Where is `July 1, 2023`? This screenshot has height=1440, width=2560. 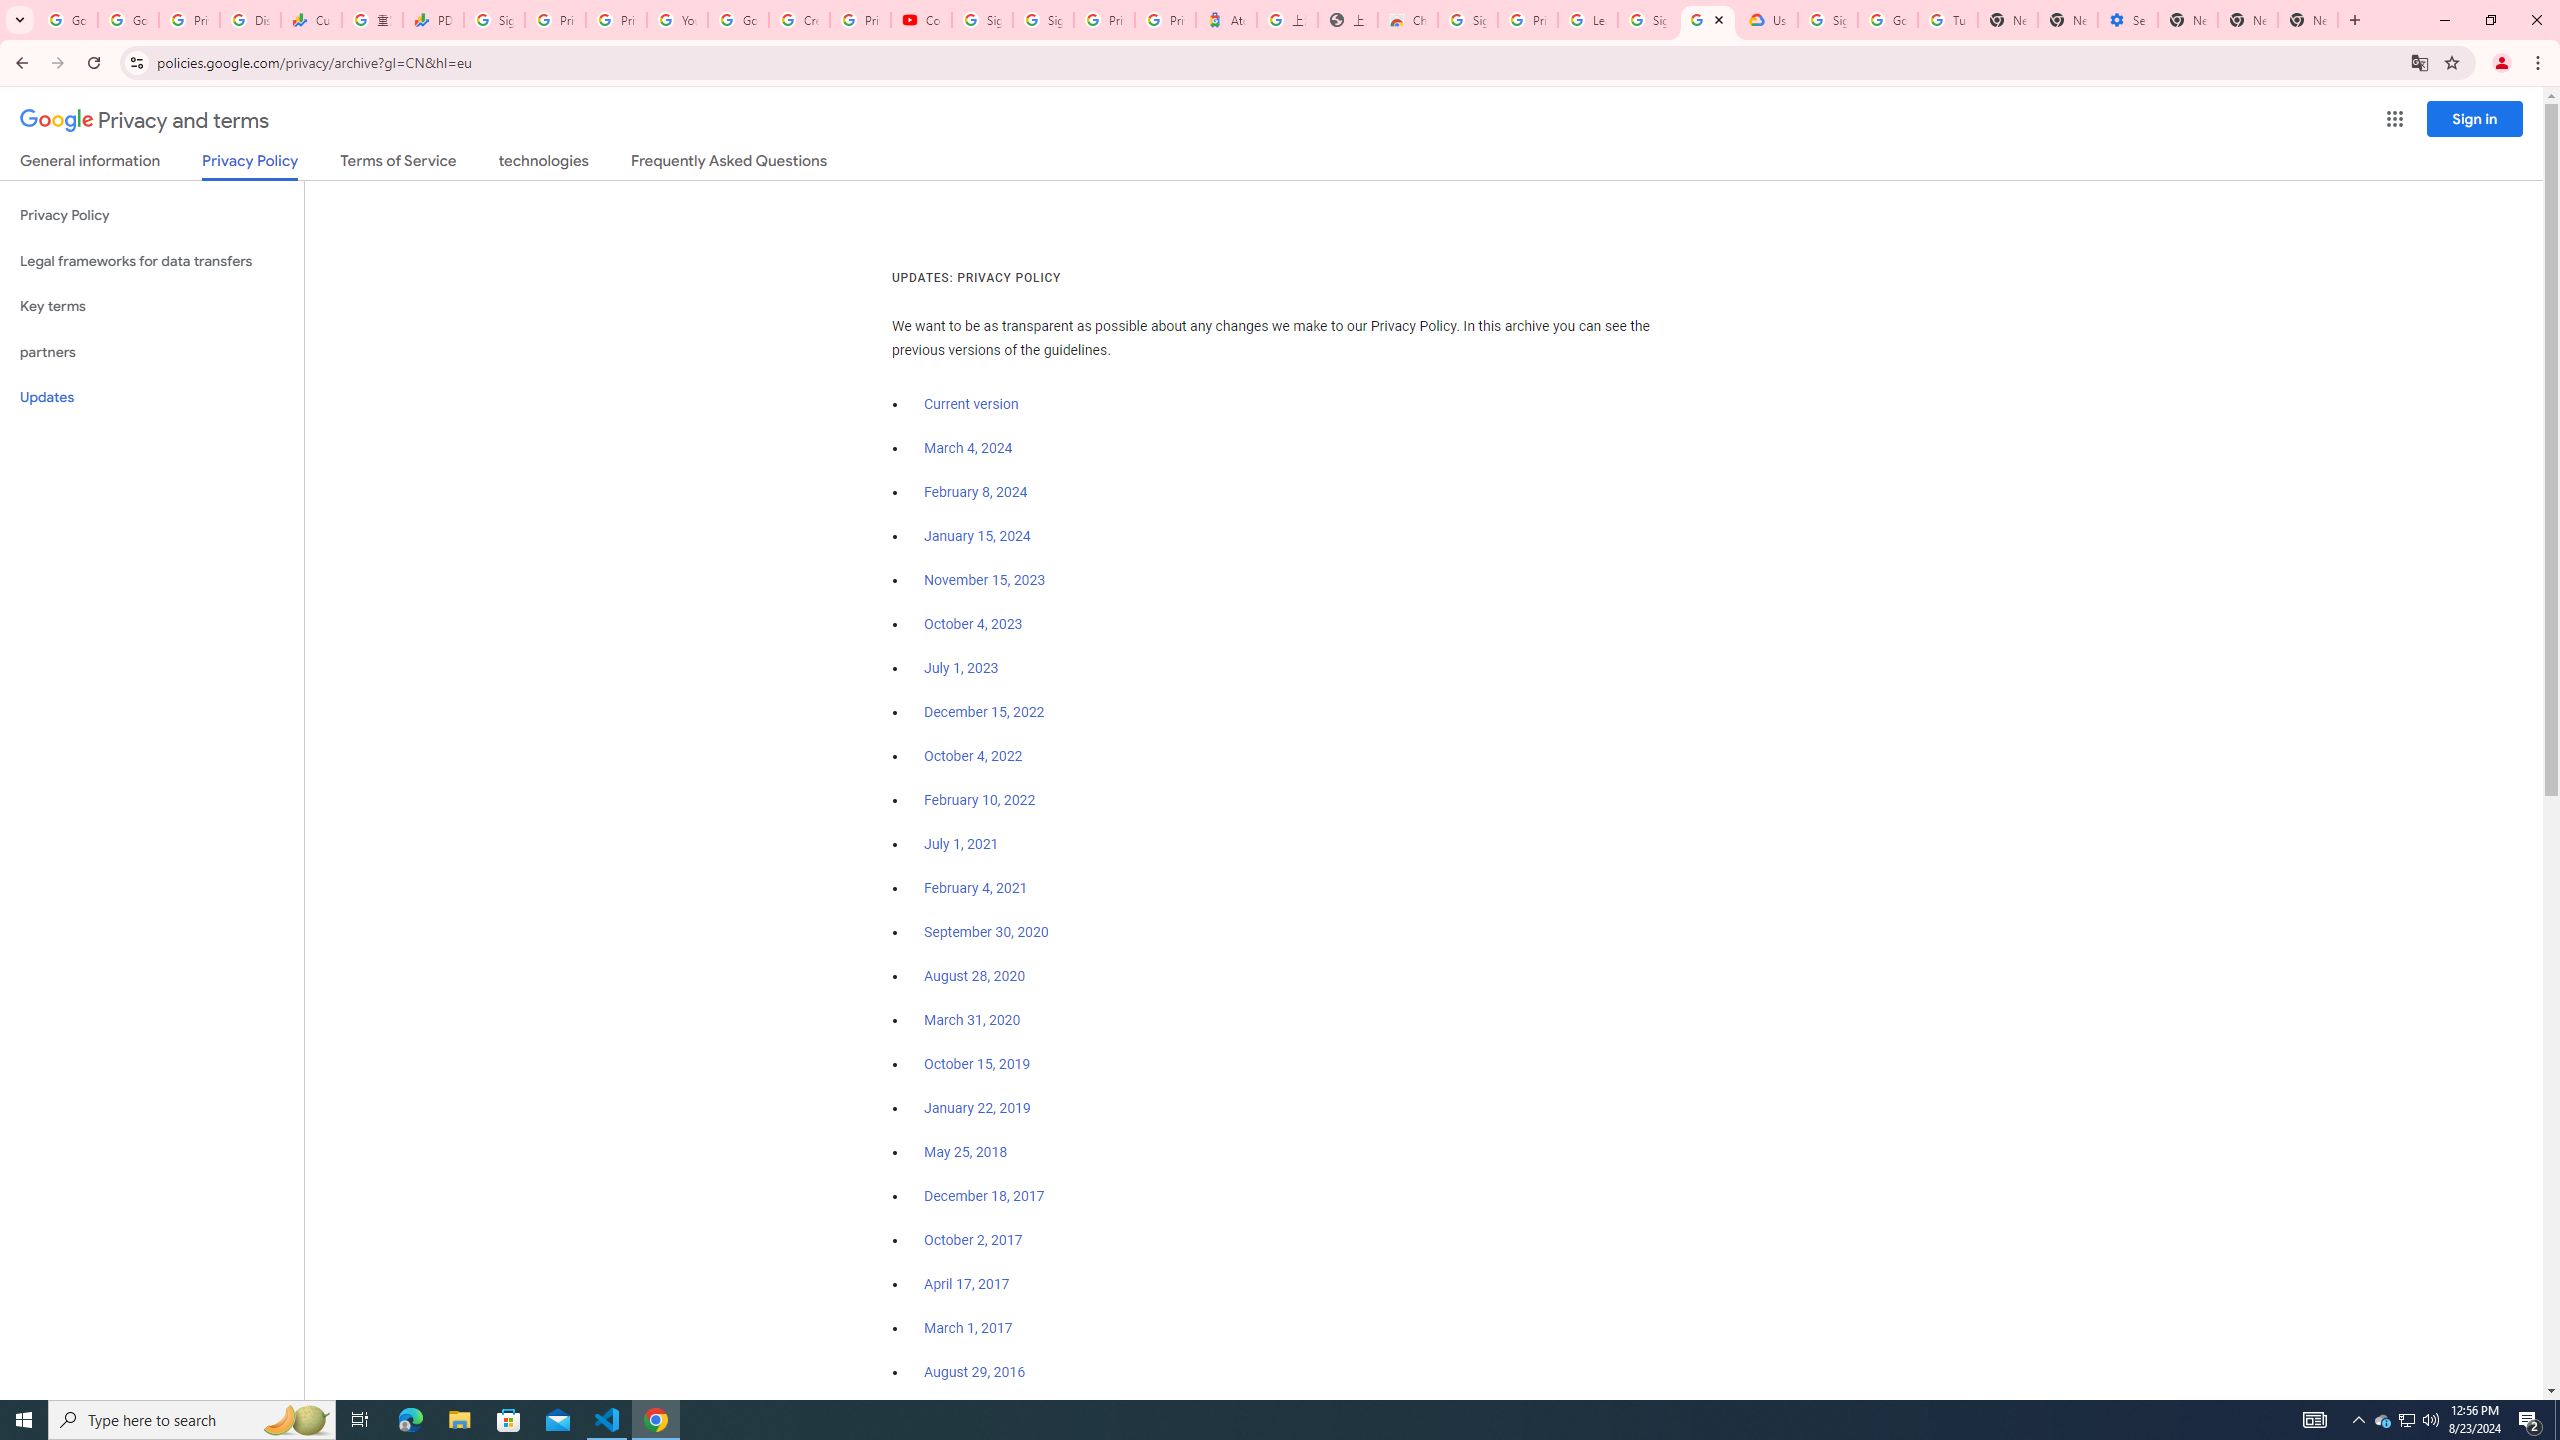 July 1, 2023 is located at coordinates (961, 668).